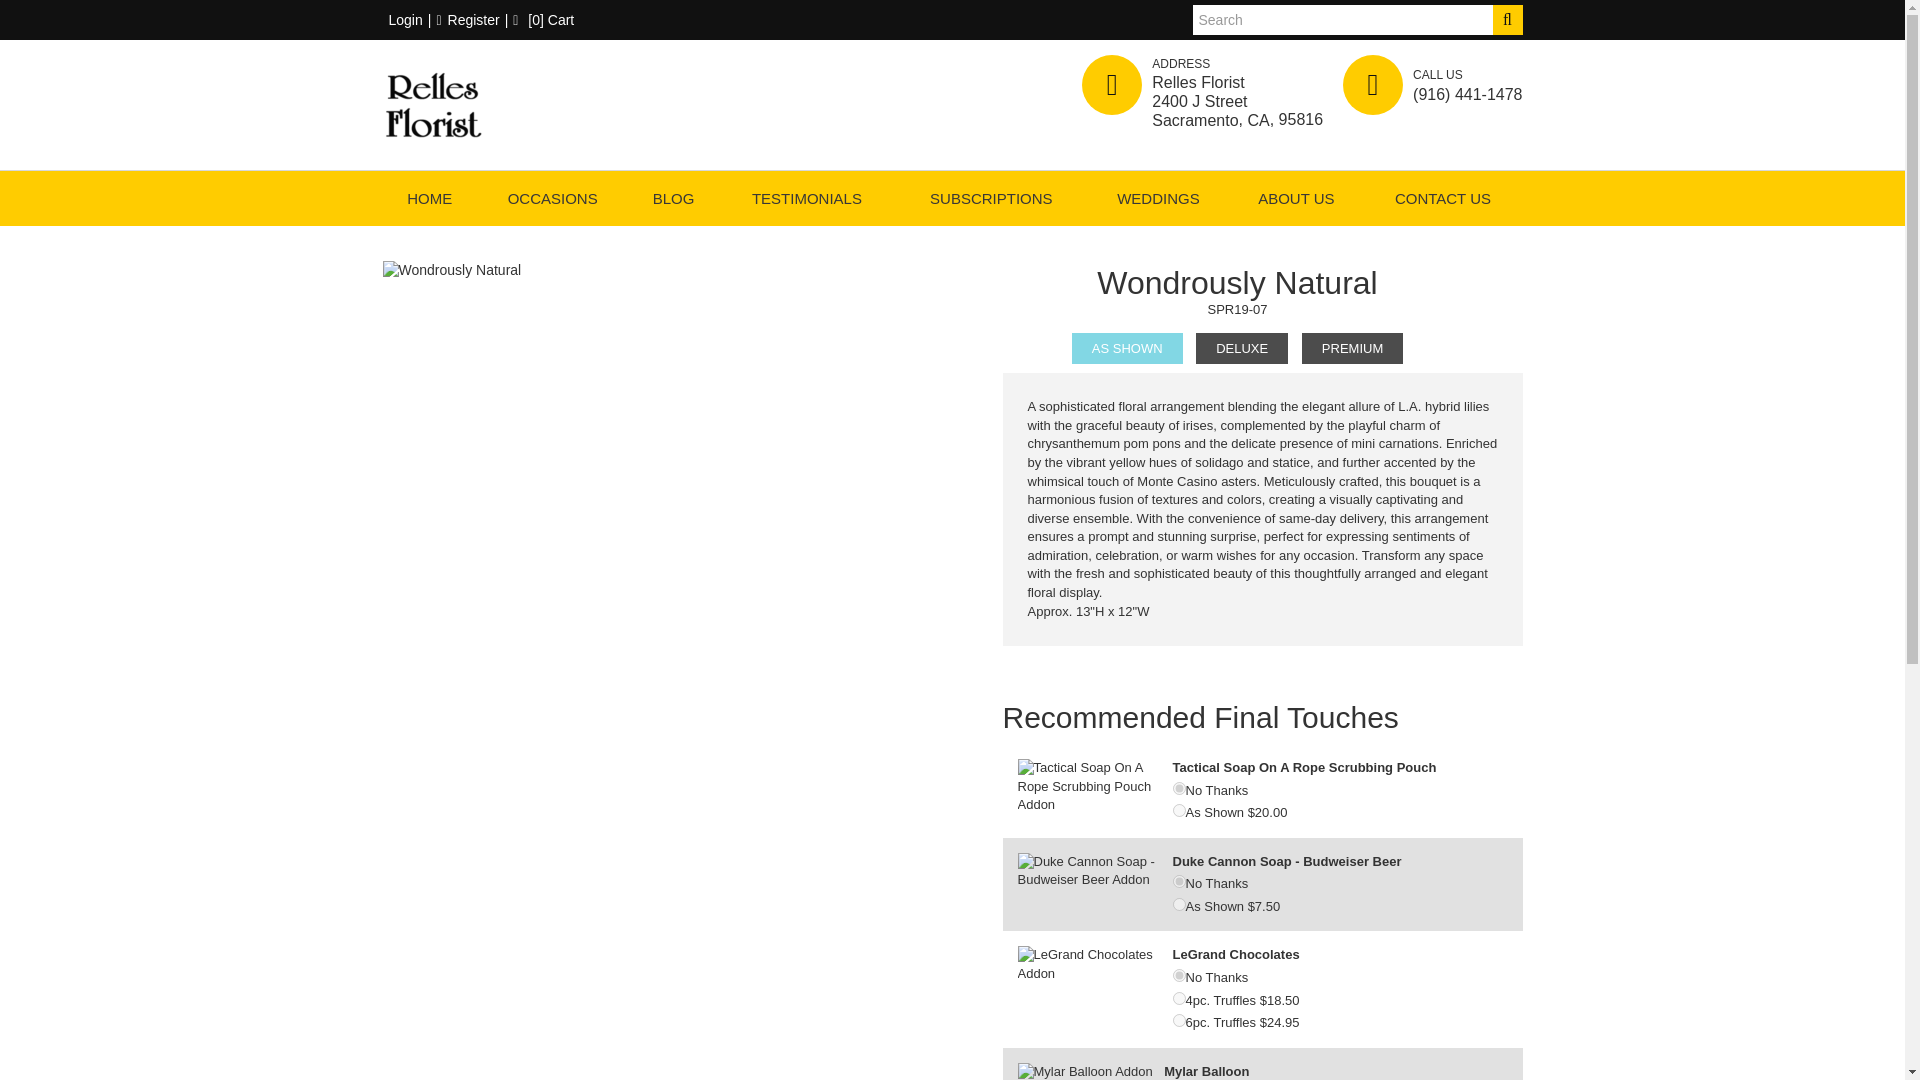  Describe the element at coordinates (429, 198) in the screenshot. I see `HOME` at that location.